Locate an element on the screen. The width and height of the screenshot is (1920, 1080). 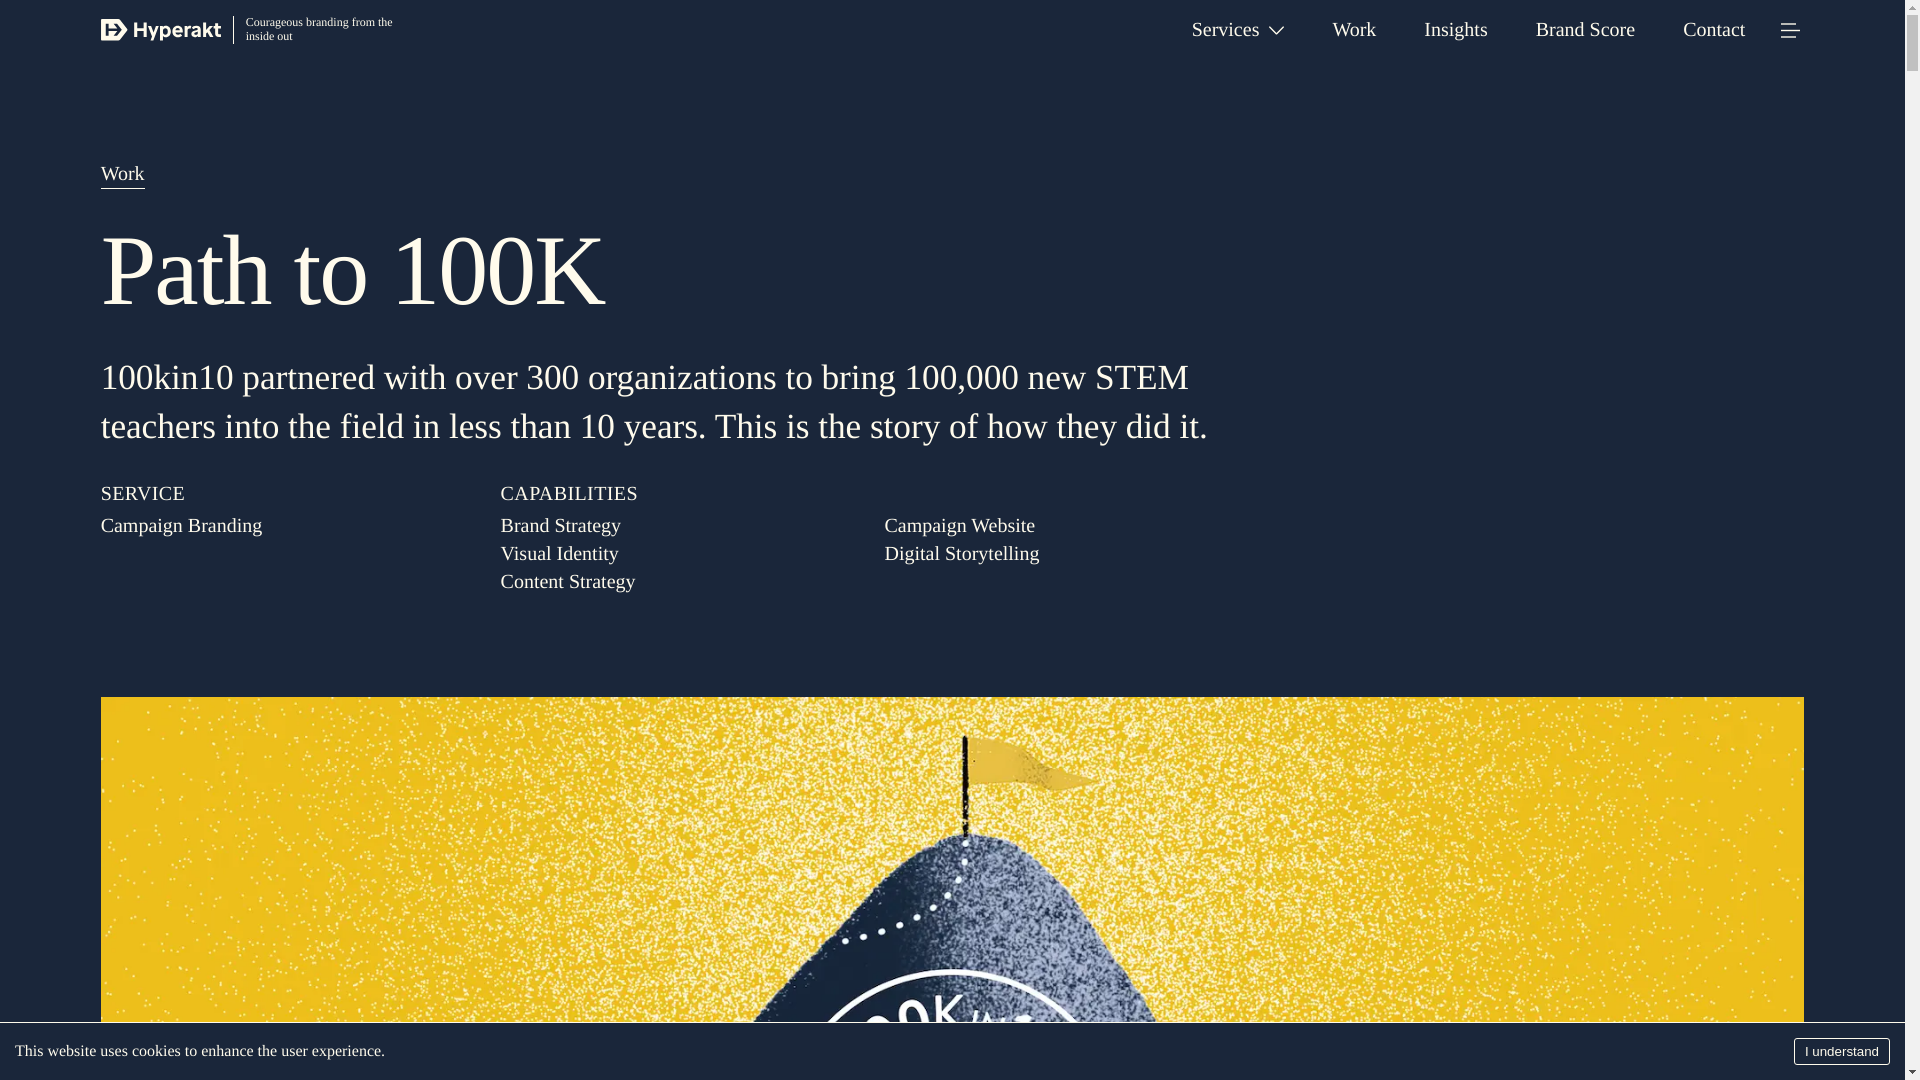
Digital Storytelling is located at coordinates (960, 554).